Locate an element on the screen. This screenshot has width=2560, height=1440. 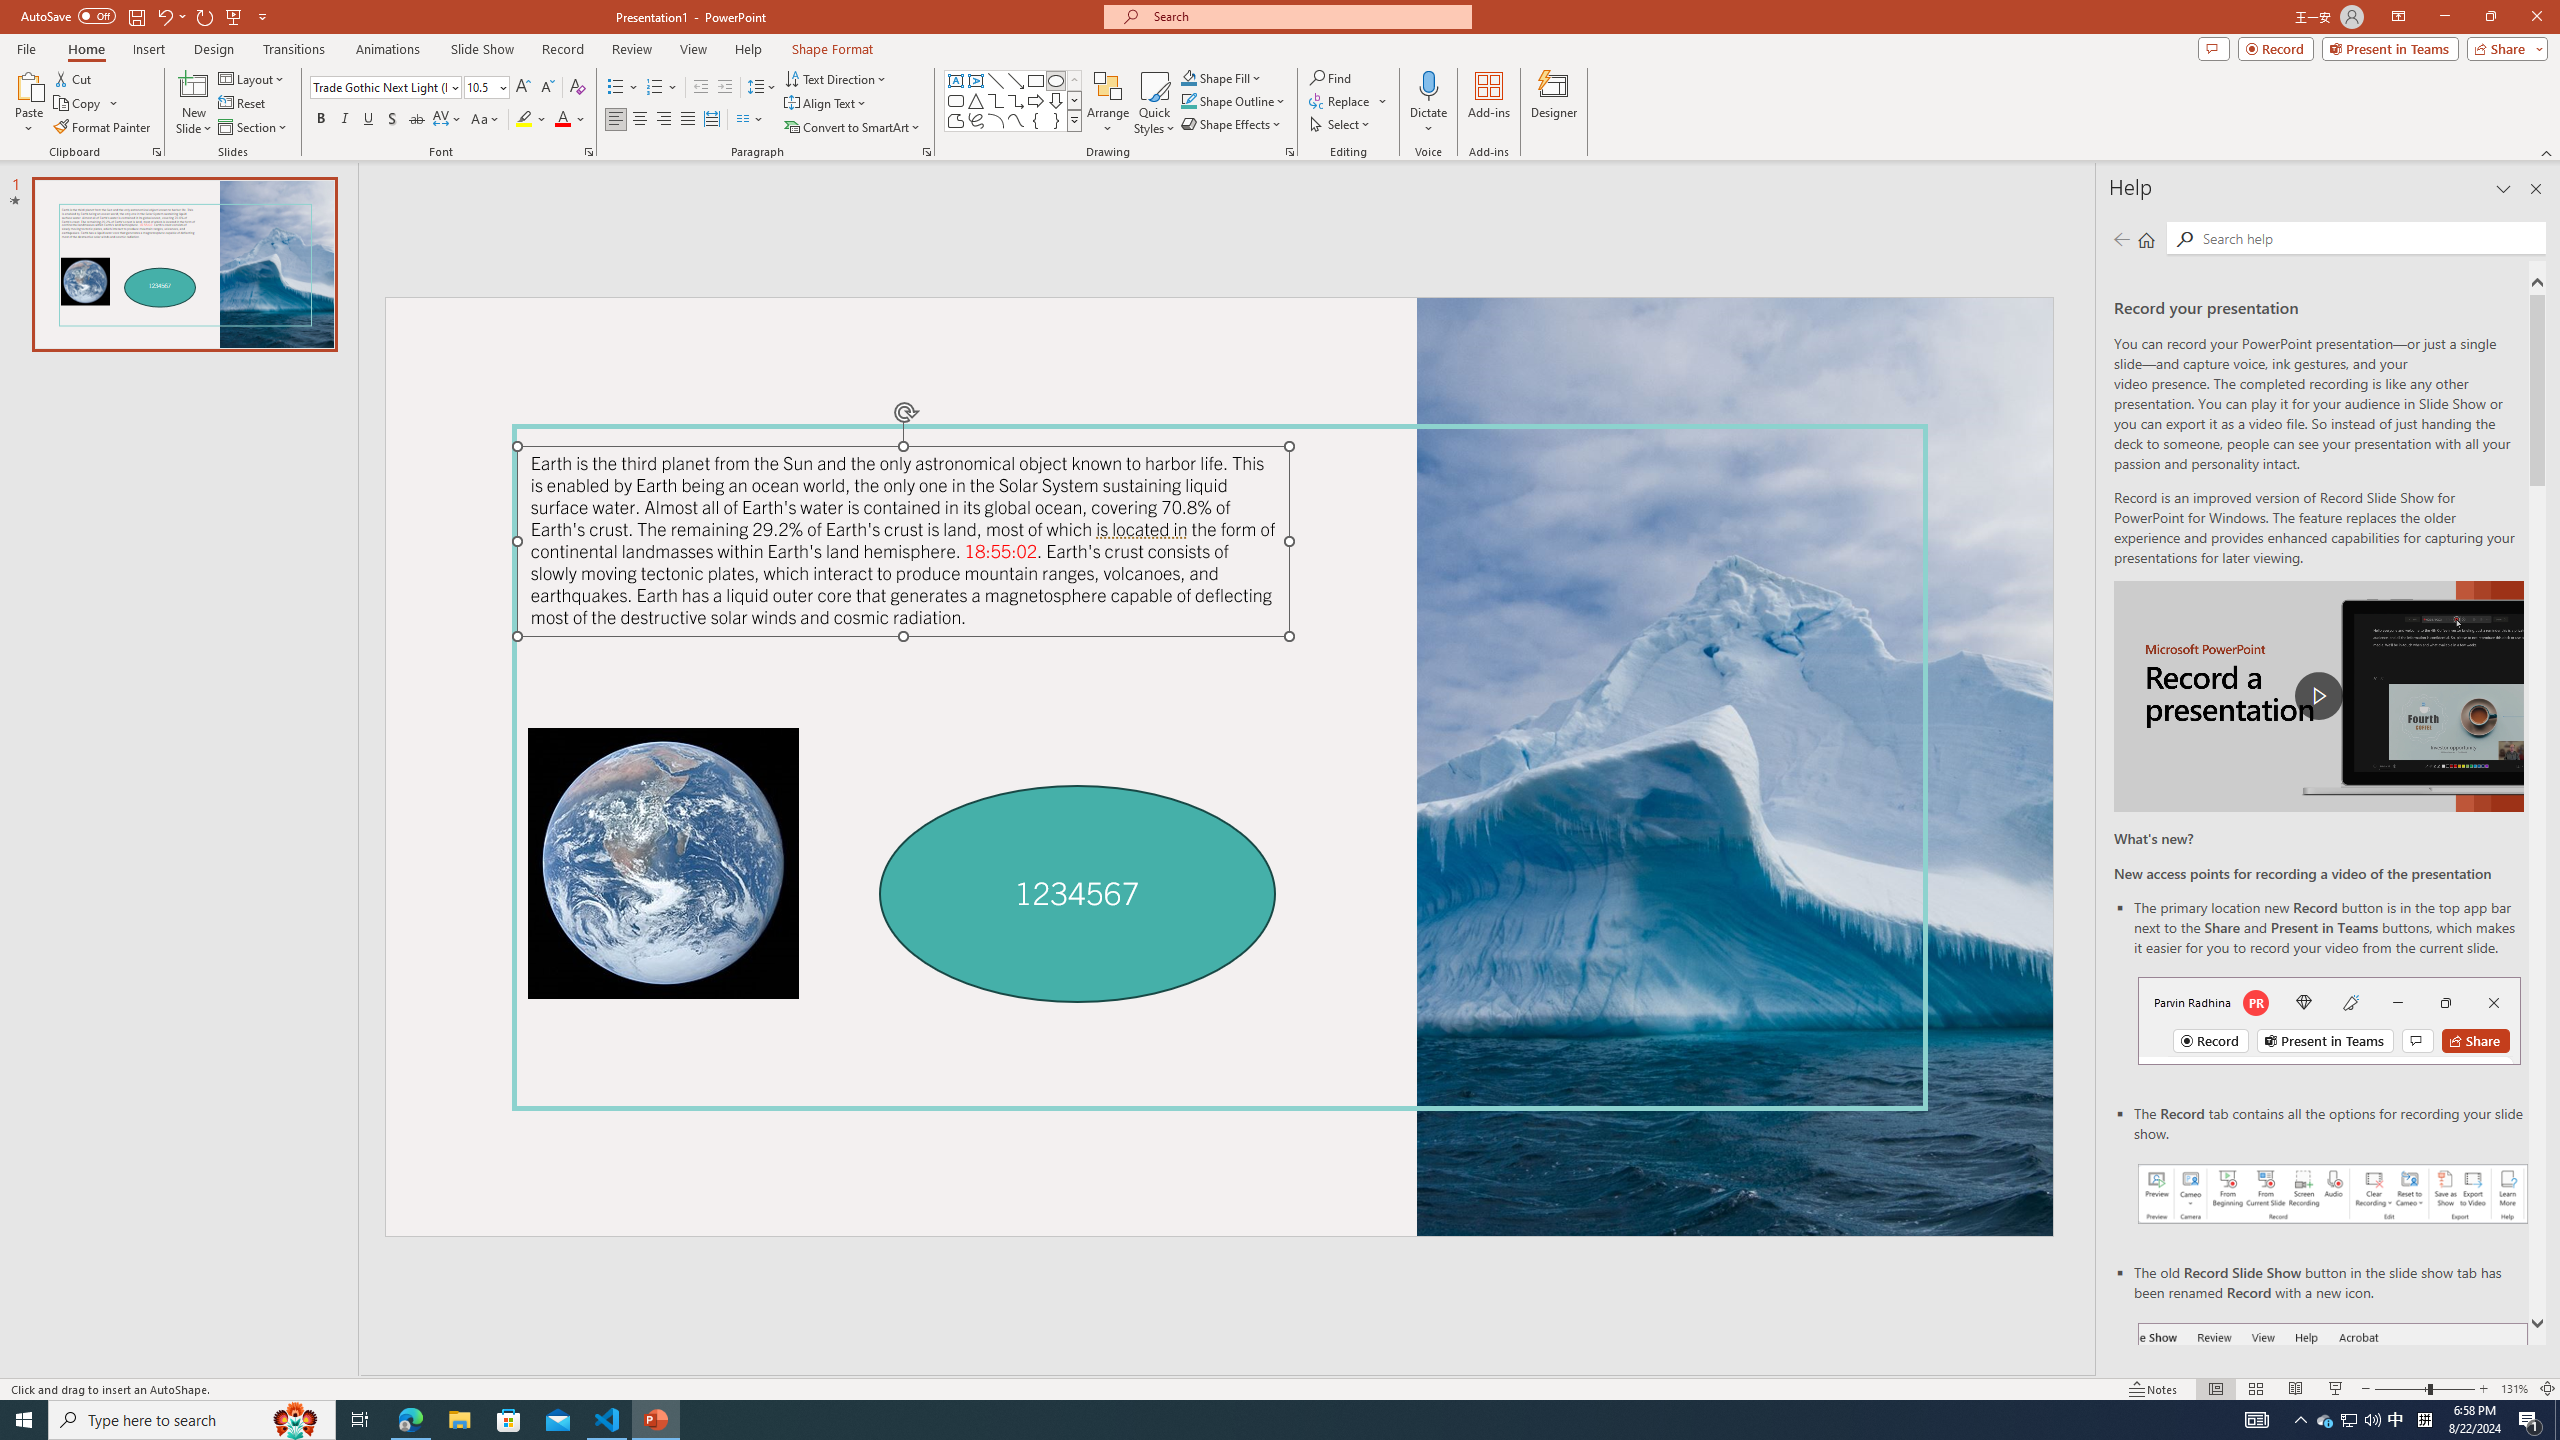
Bold is located at coordinates (320, 120).